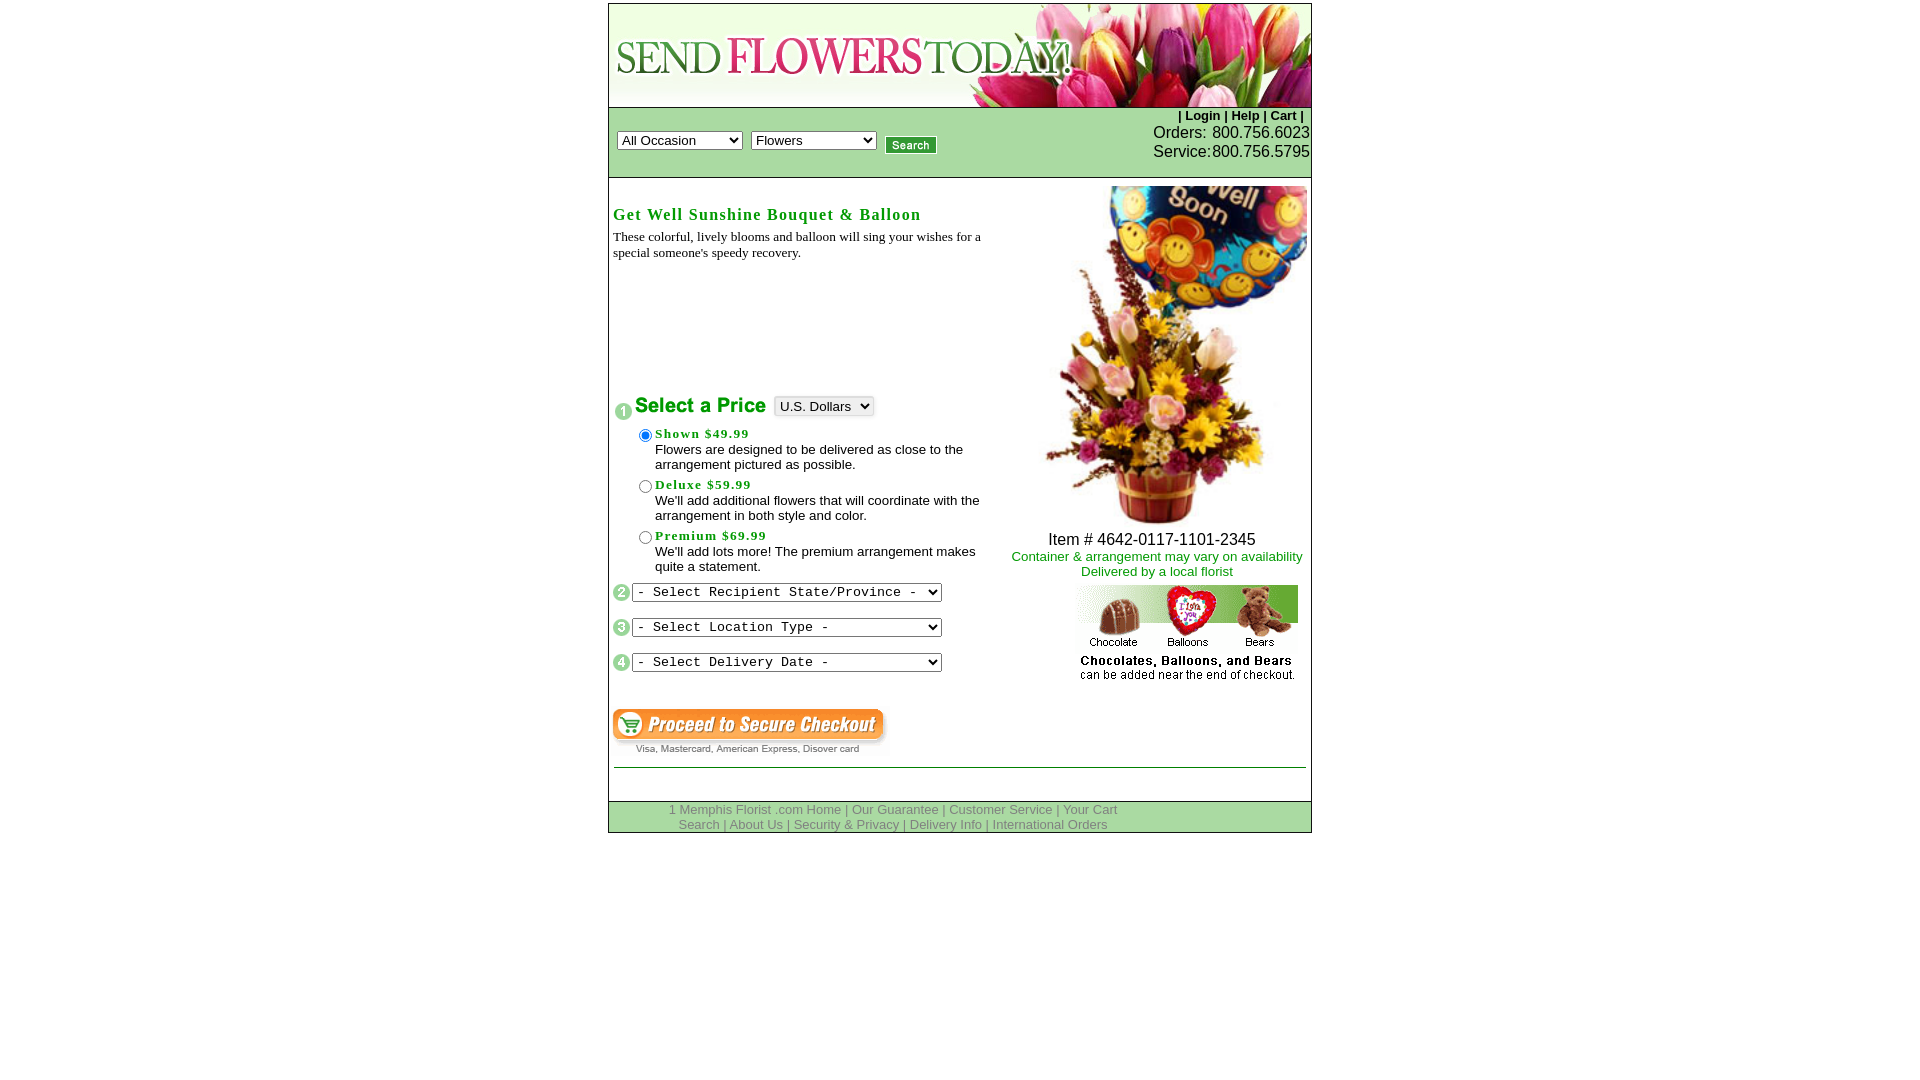 The image size is (1920, 1080). What do you see at coordinates (1245, 116) in the screenshot?
I see `Help` at bounding box center [1245, 116].